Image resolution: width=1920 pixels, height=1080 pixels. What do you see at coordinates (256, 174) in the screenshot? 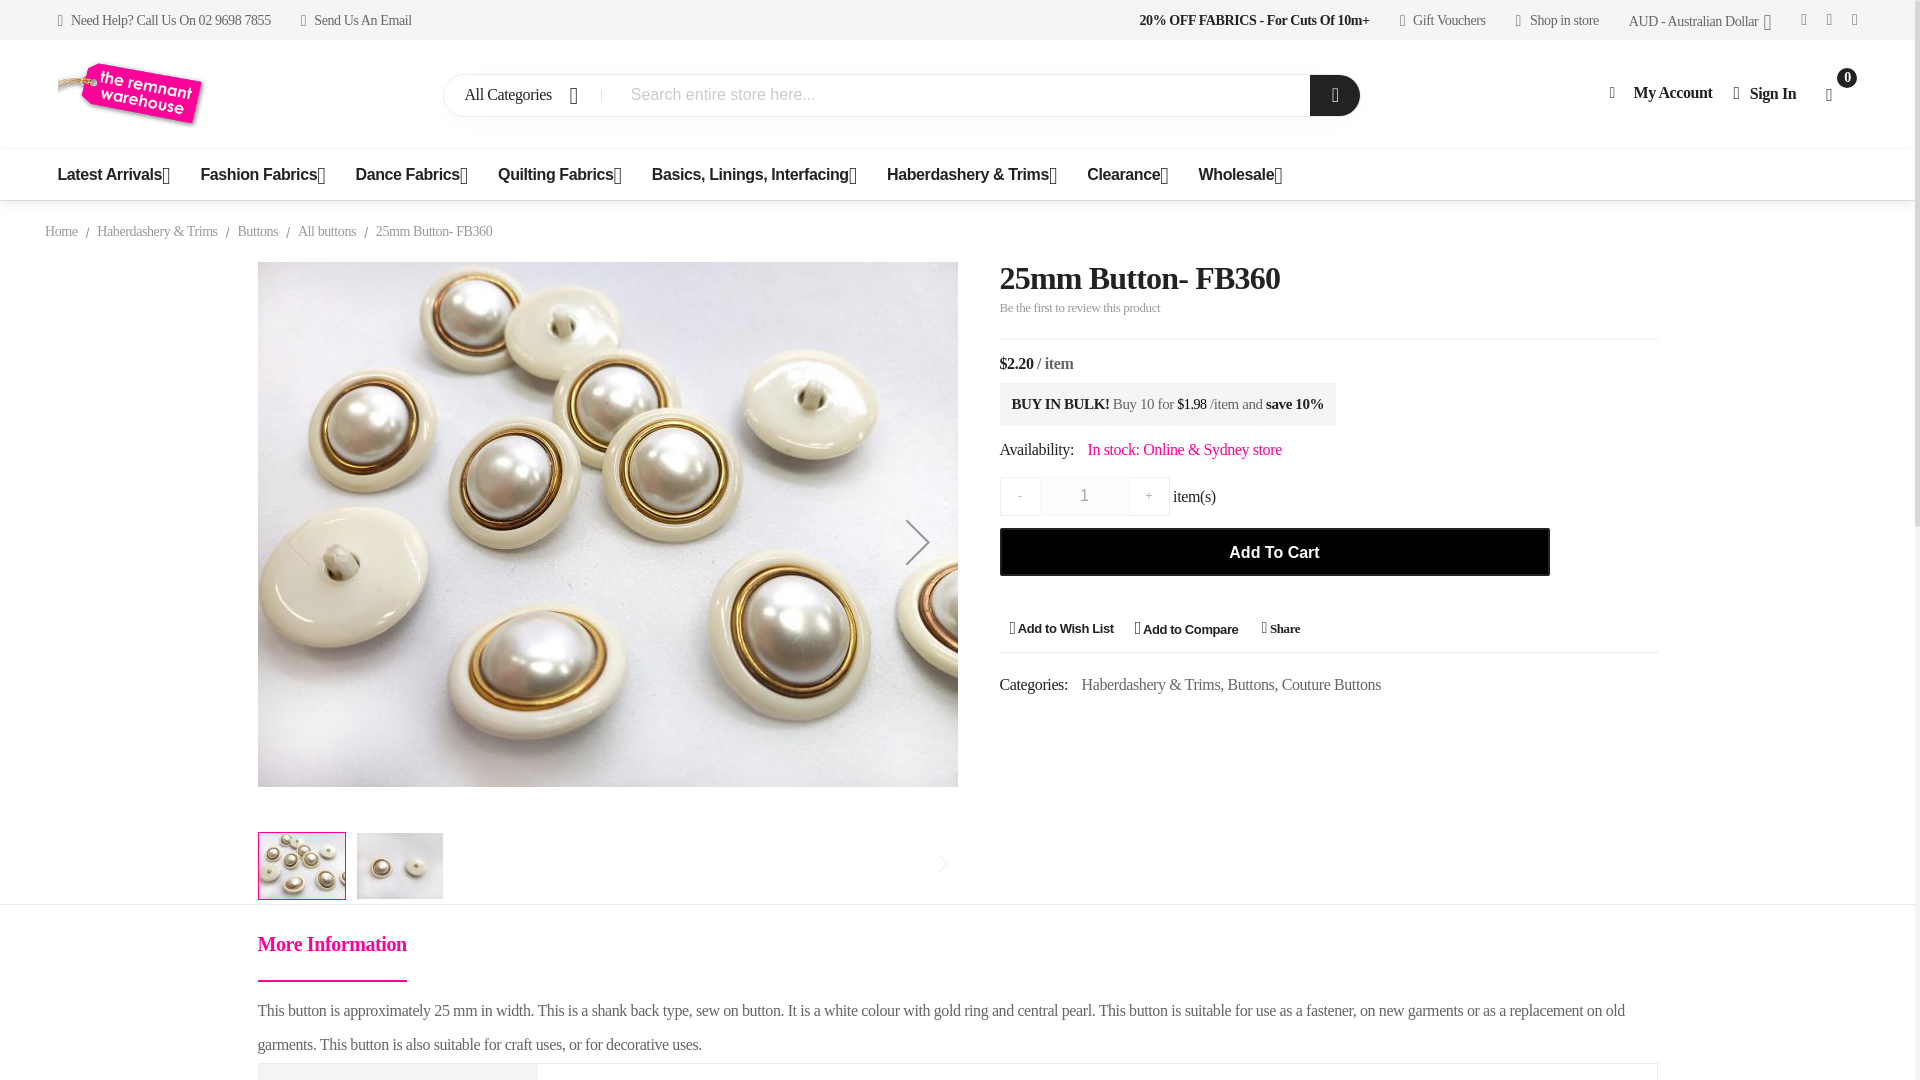
I see `Fashion Fabrics` at bounding box center [256, 174].